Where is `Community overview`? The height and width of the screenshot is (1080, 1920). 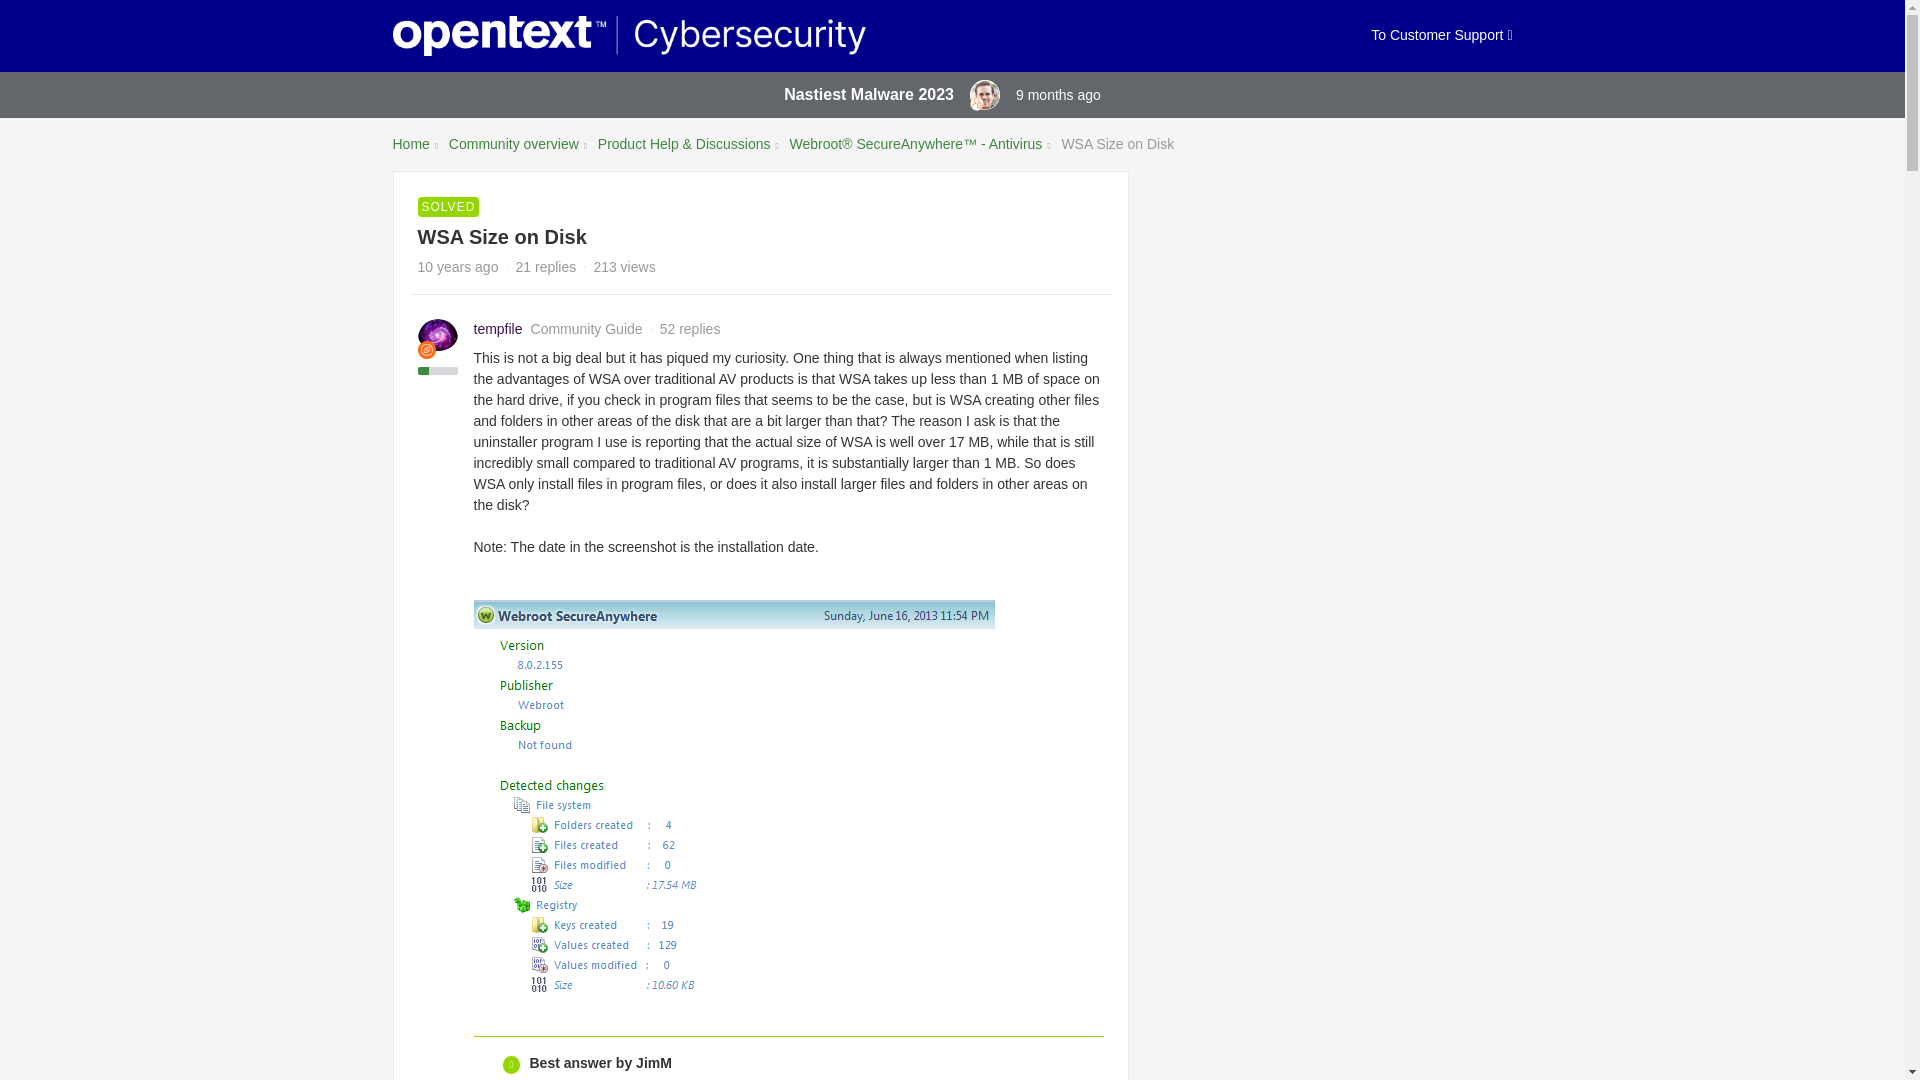
Community overview is located at coordinates (514, 144).